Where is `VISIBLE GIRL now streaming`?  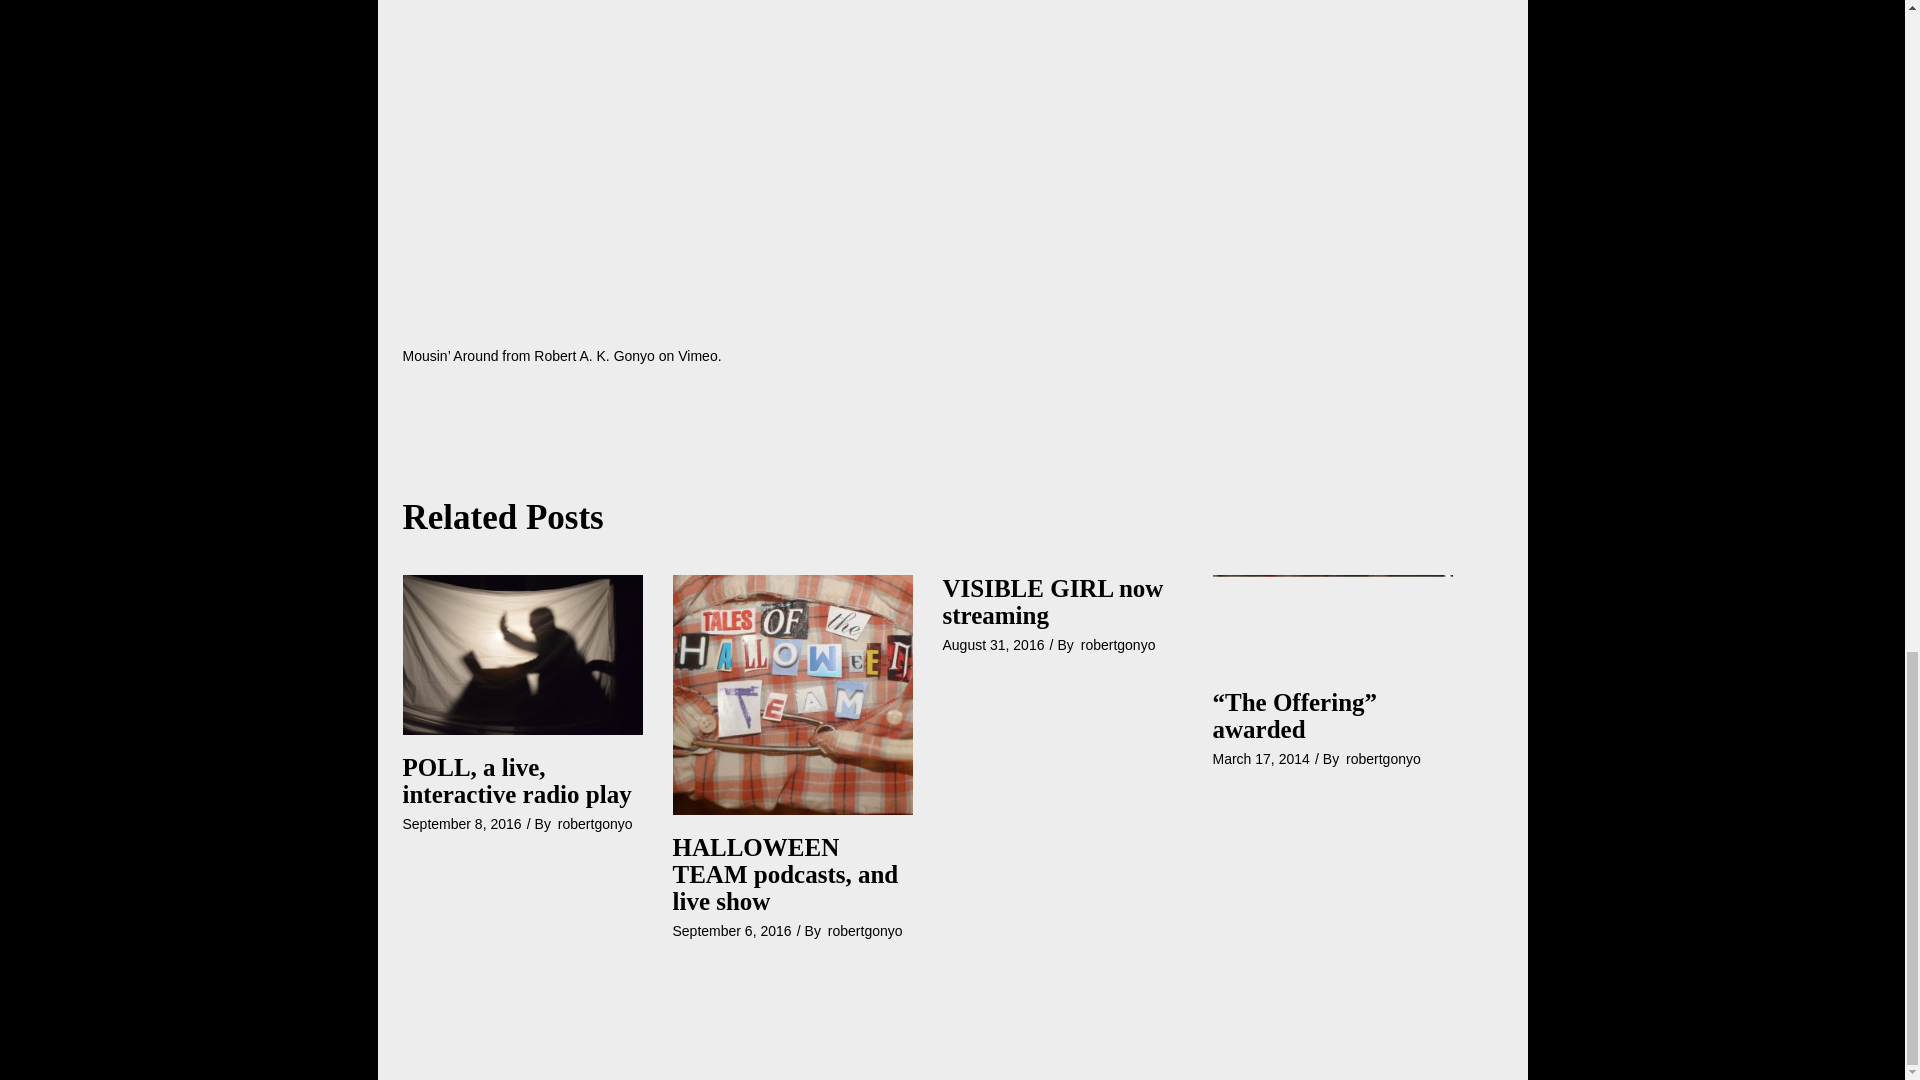
VISIBLE GIRL now streaming is located at coordinates (1052, 601).